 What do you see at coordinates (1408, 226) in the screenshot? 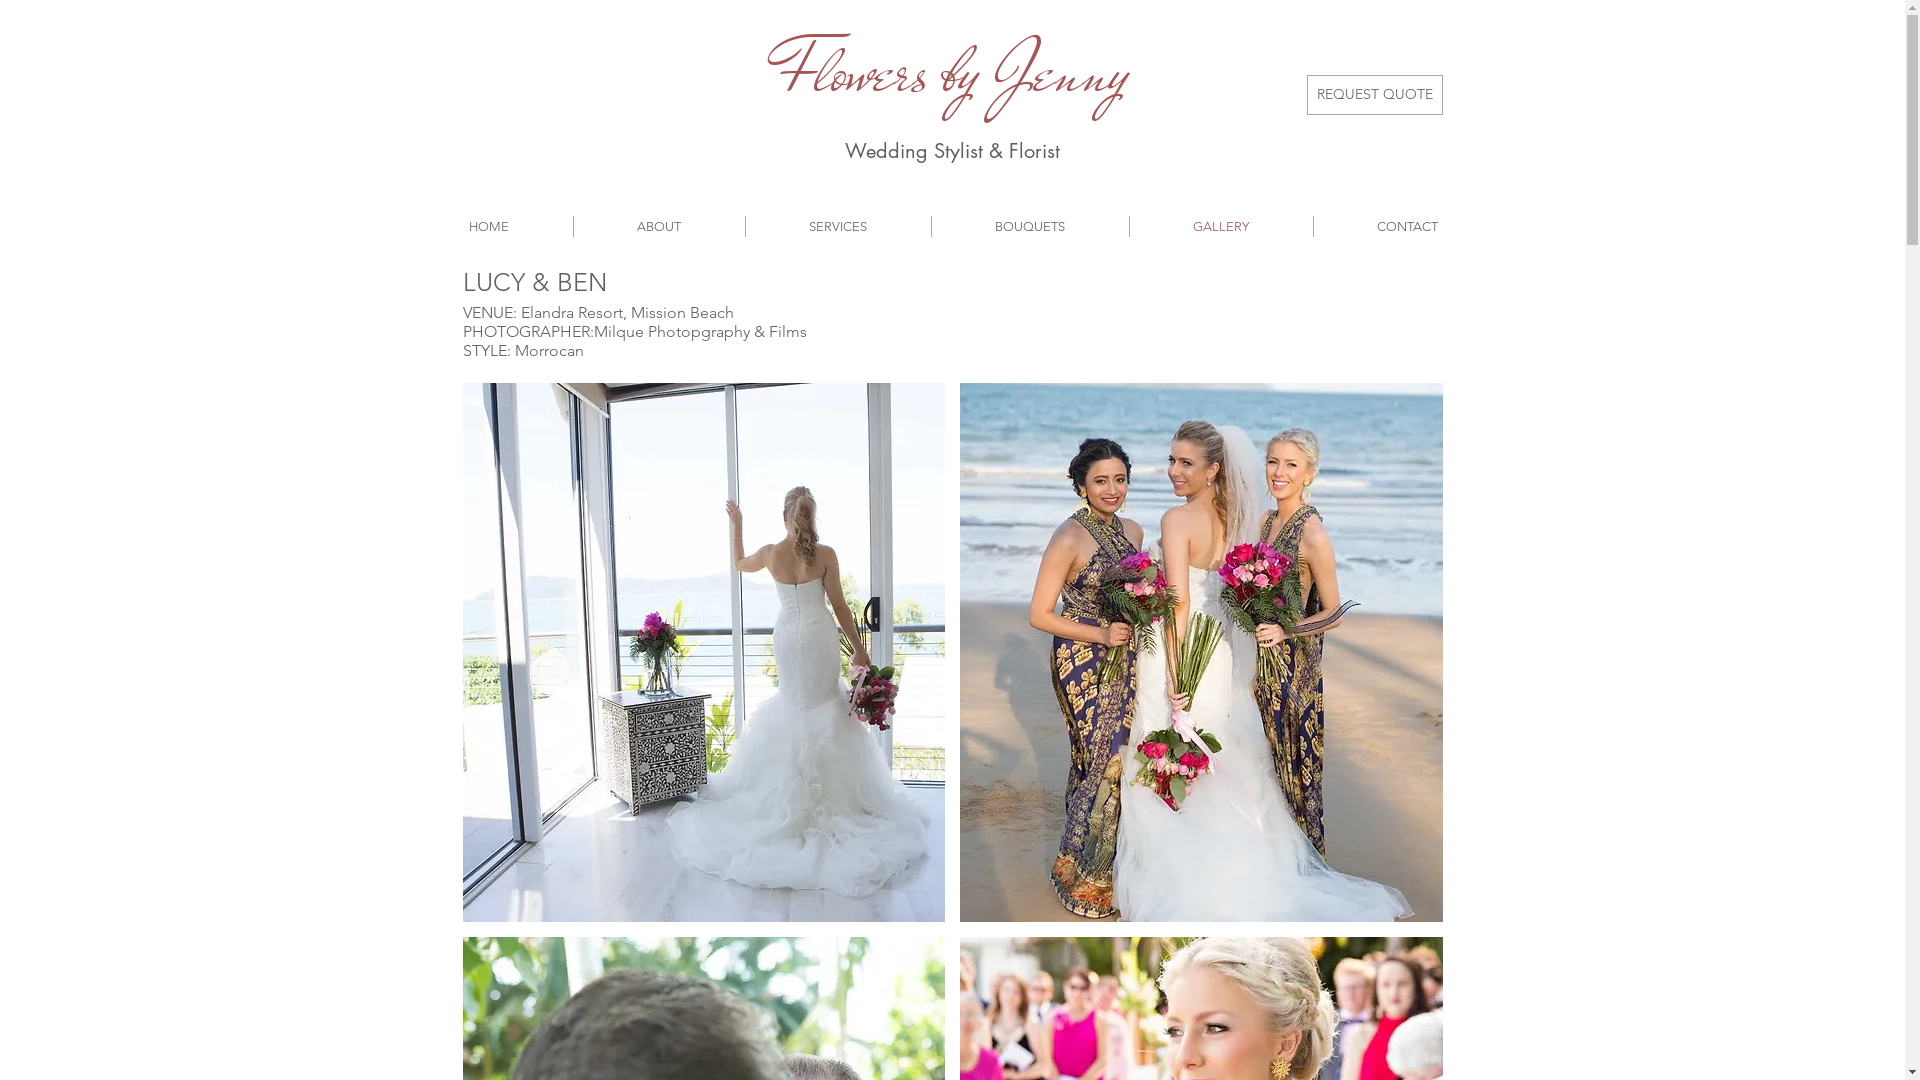
I see `CONTACT` at bounding box center [1408, 226].